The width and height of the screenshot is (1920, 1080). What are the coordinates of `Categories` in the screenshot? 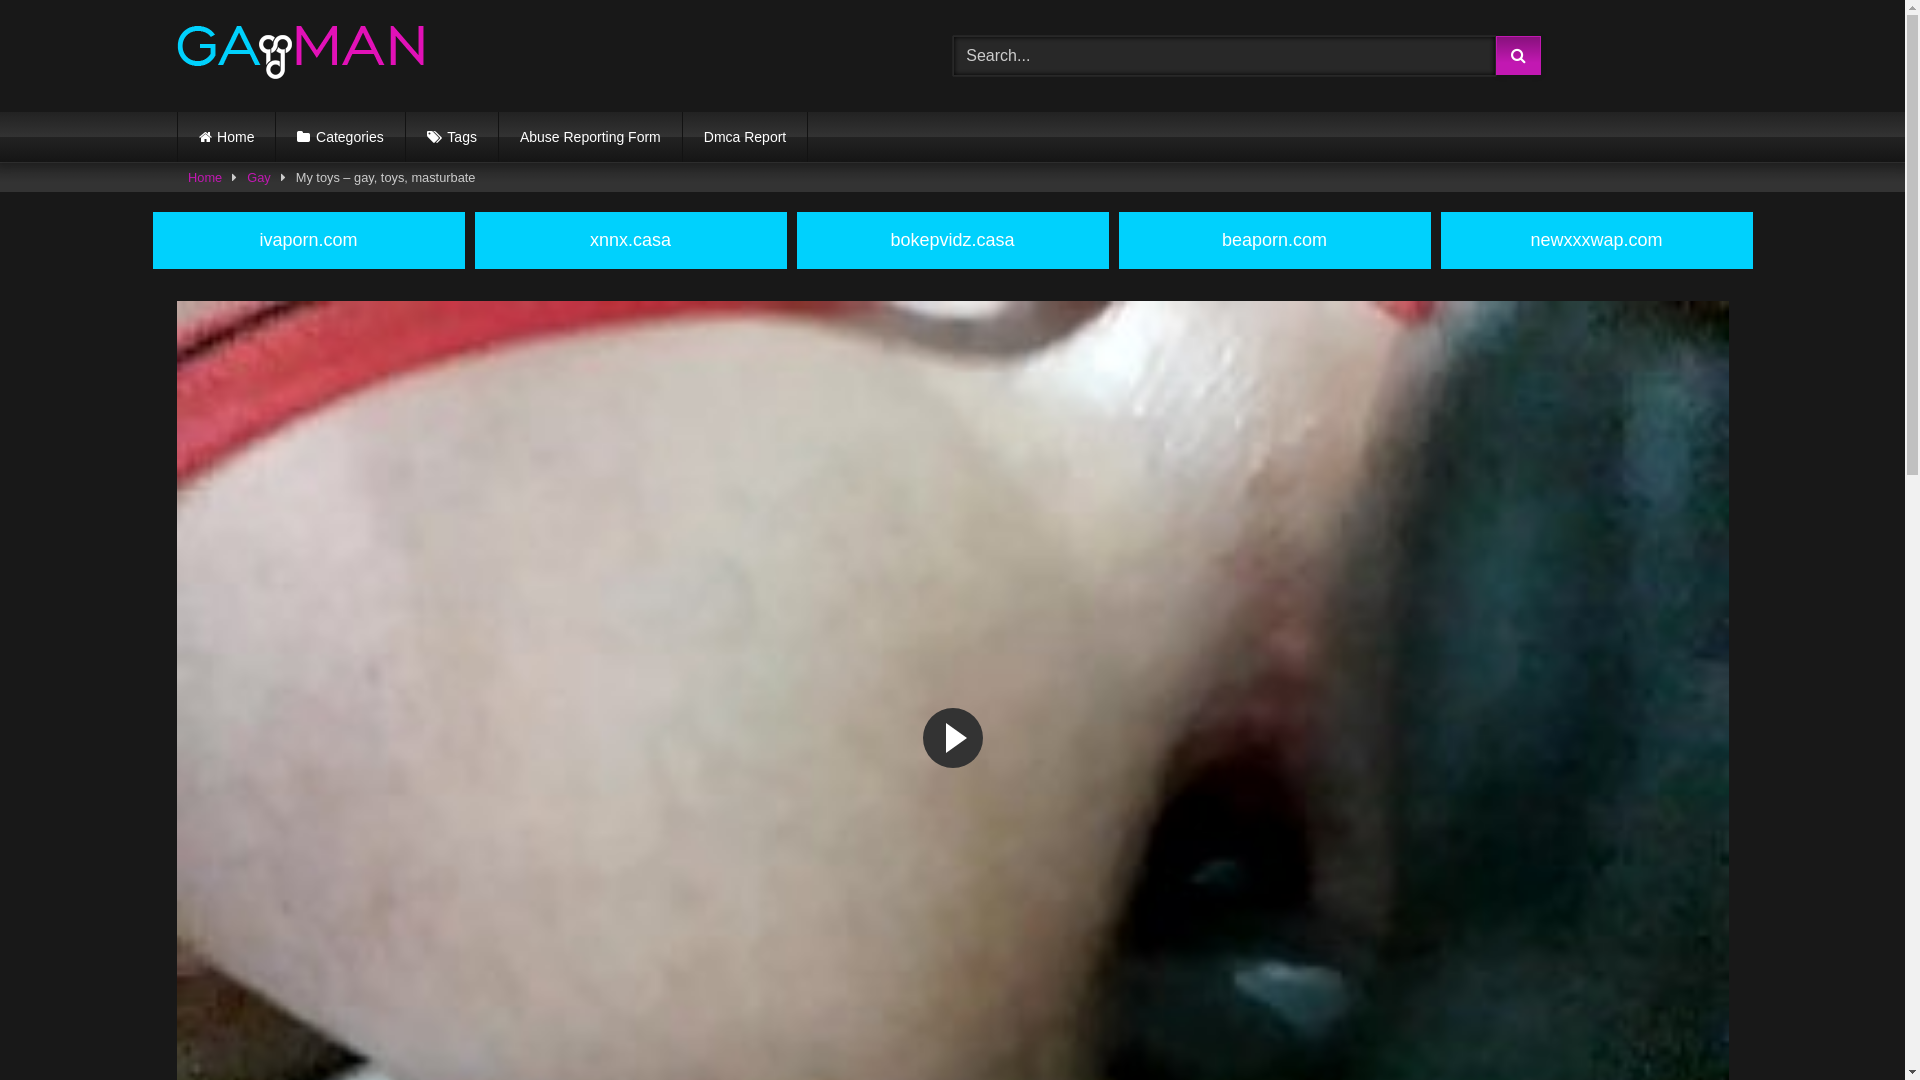 It's located at (340, 137).